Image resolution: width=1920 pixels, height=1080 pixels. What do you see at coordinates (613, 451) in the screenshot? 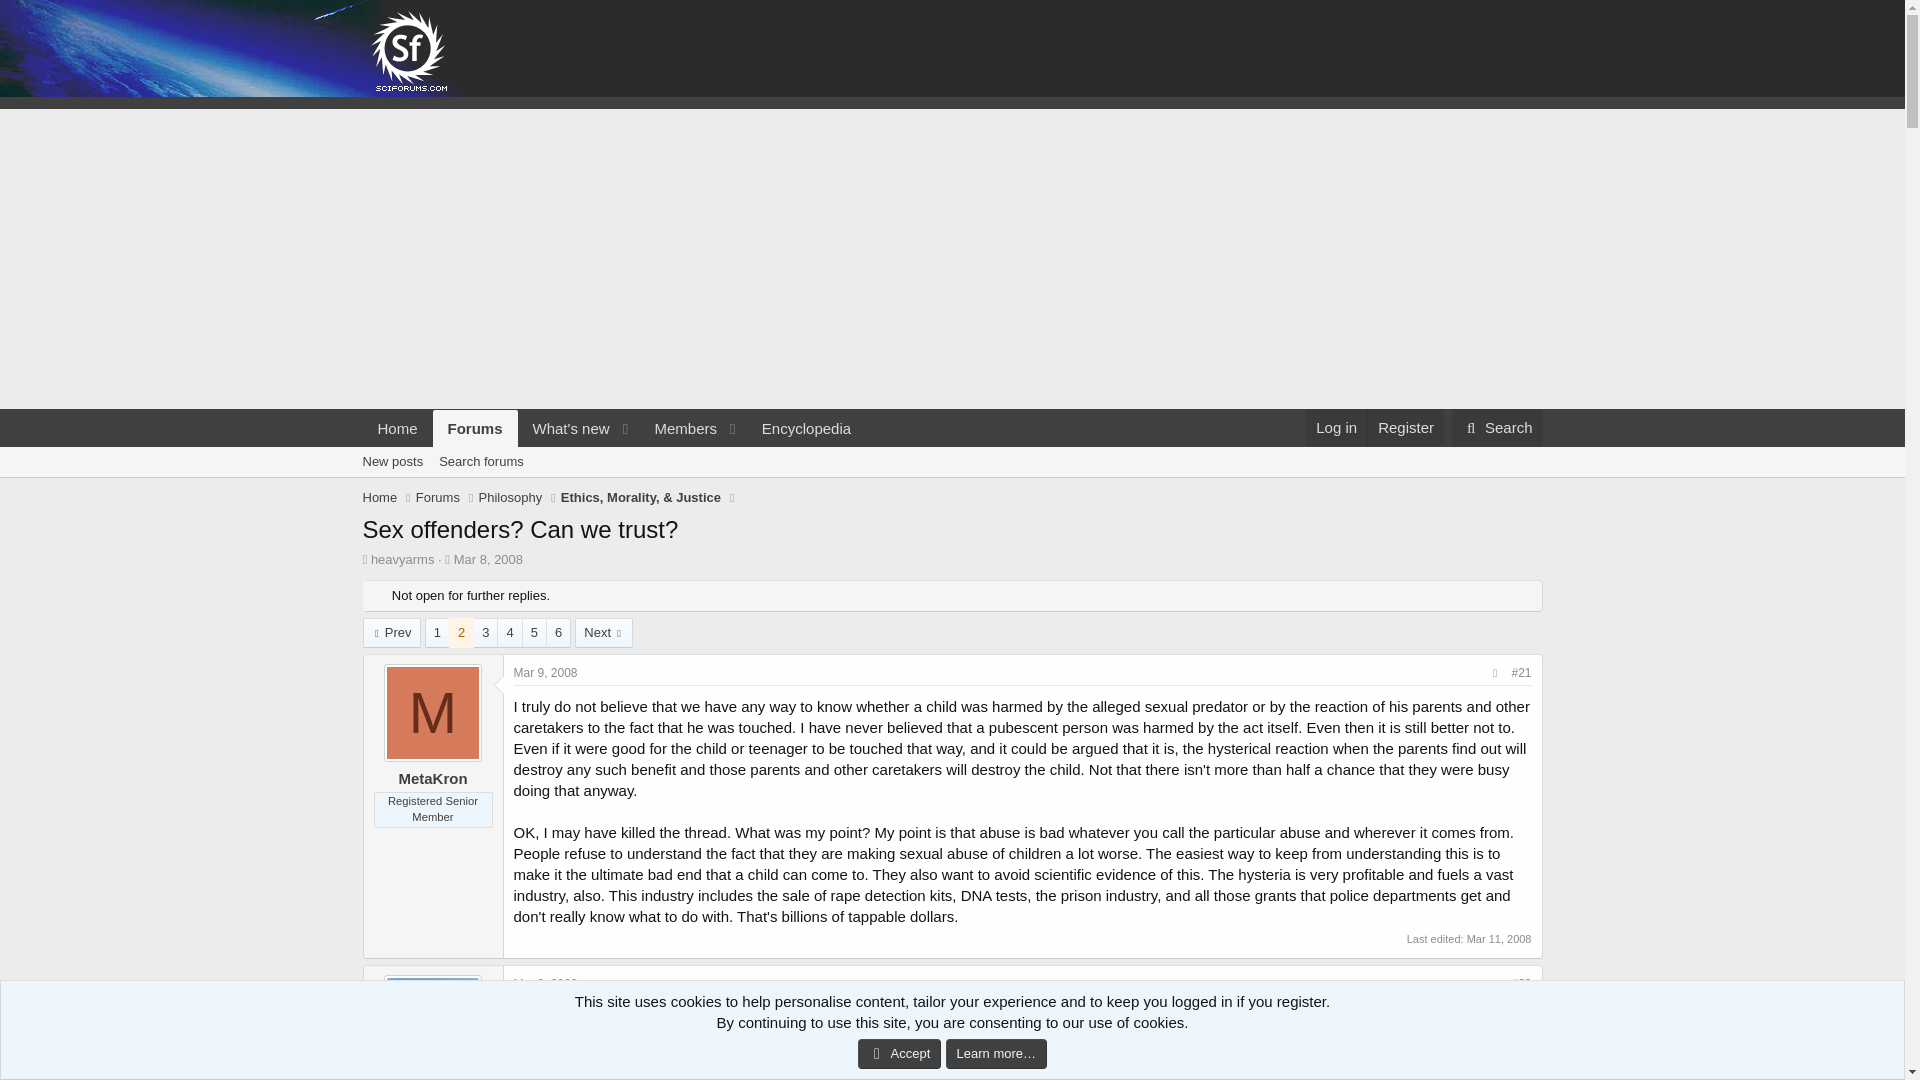
I see `Search` at bounding box center [613, 451].